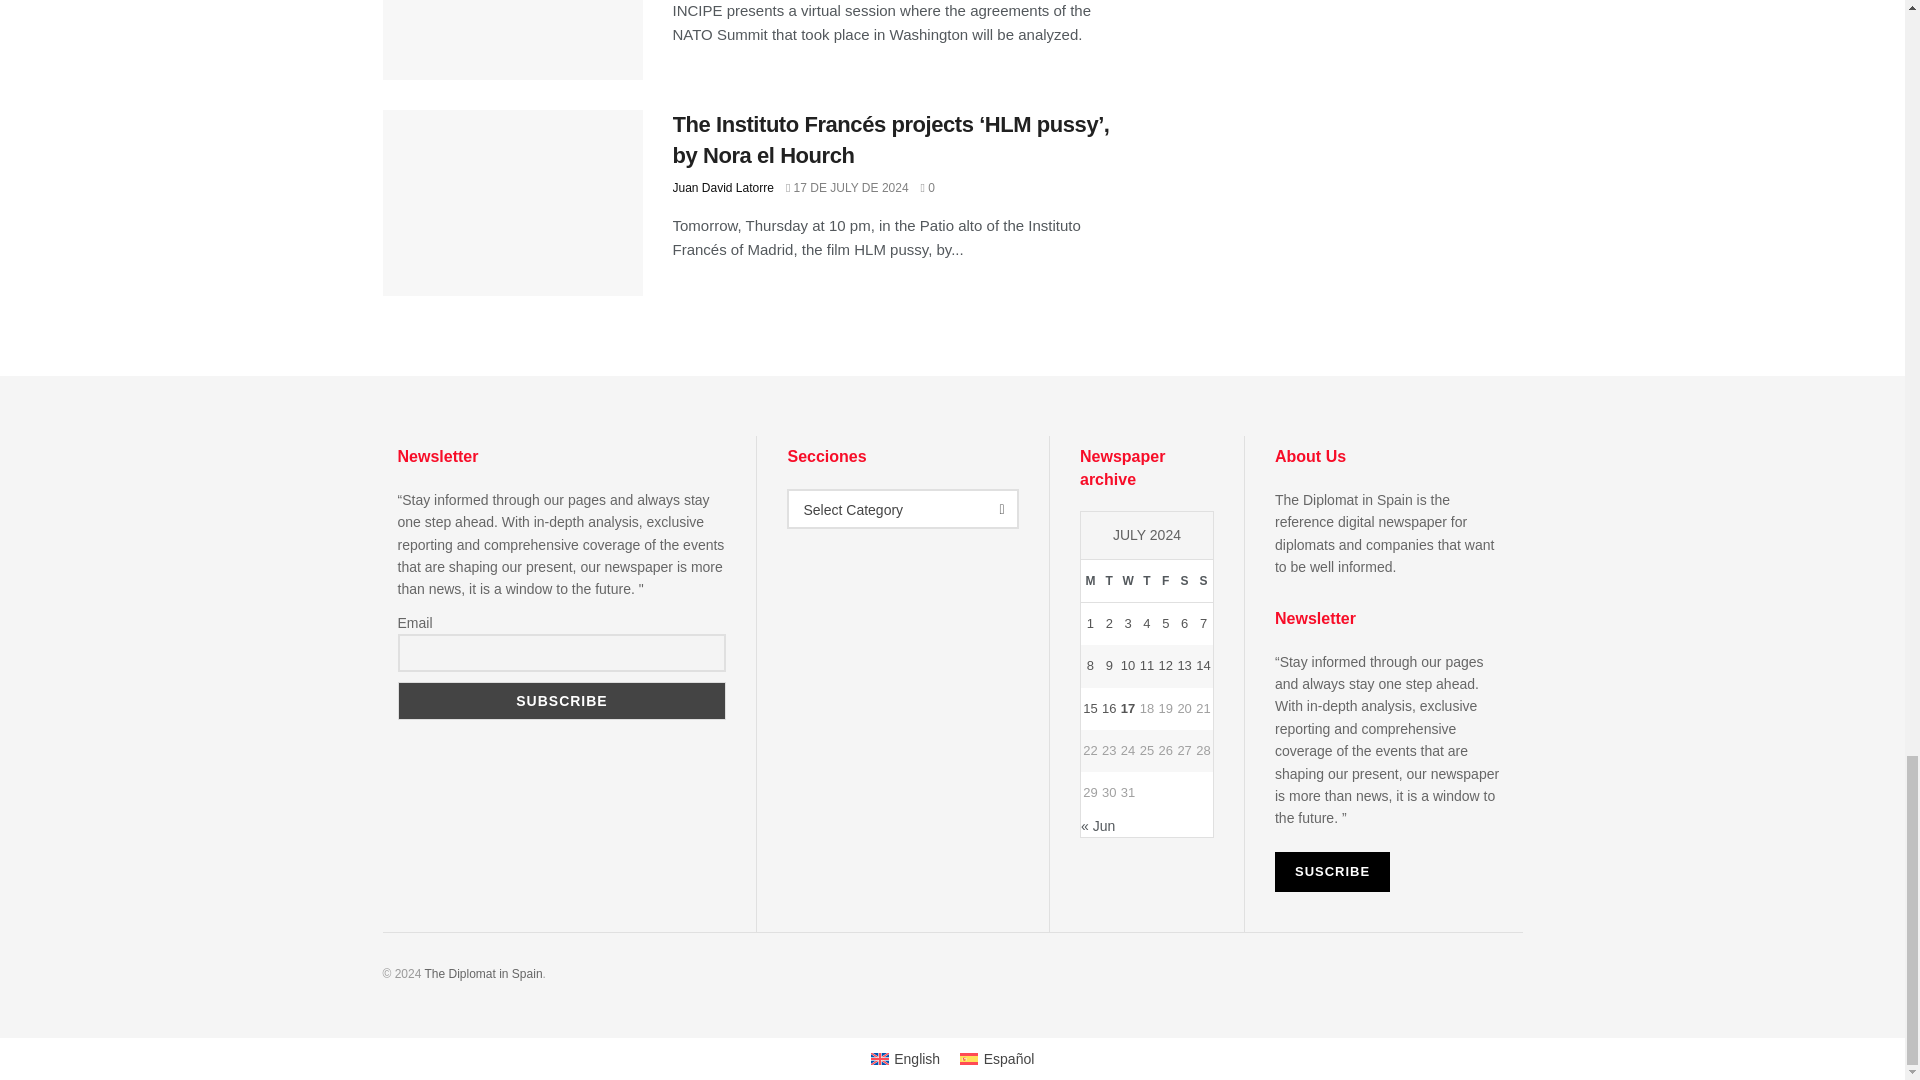 Image resolution: width=1920 pixels, height=1080 pixels. Describe the element at coordinates (1165, 581) in the screenshot. I see `Friday` at that location.